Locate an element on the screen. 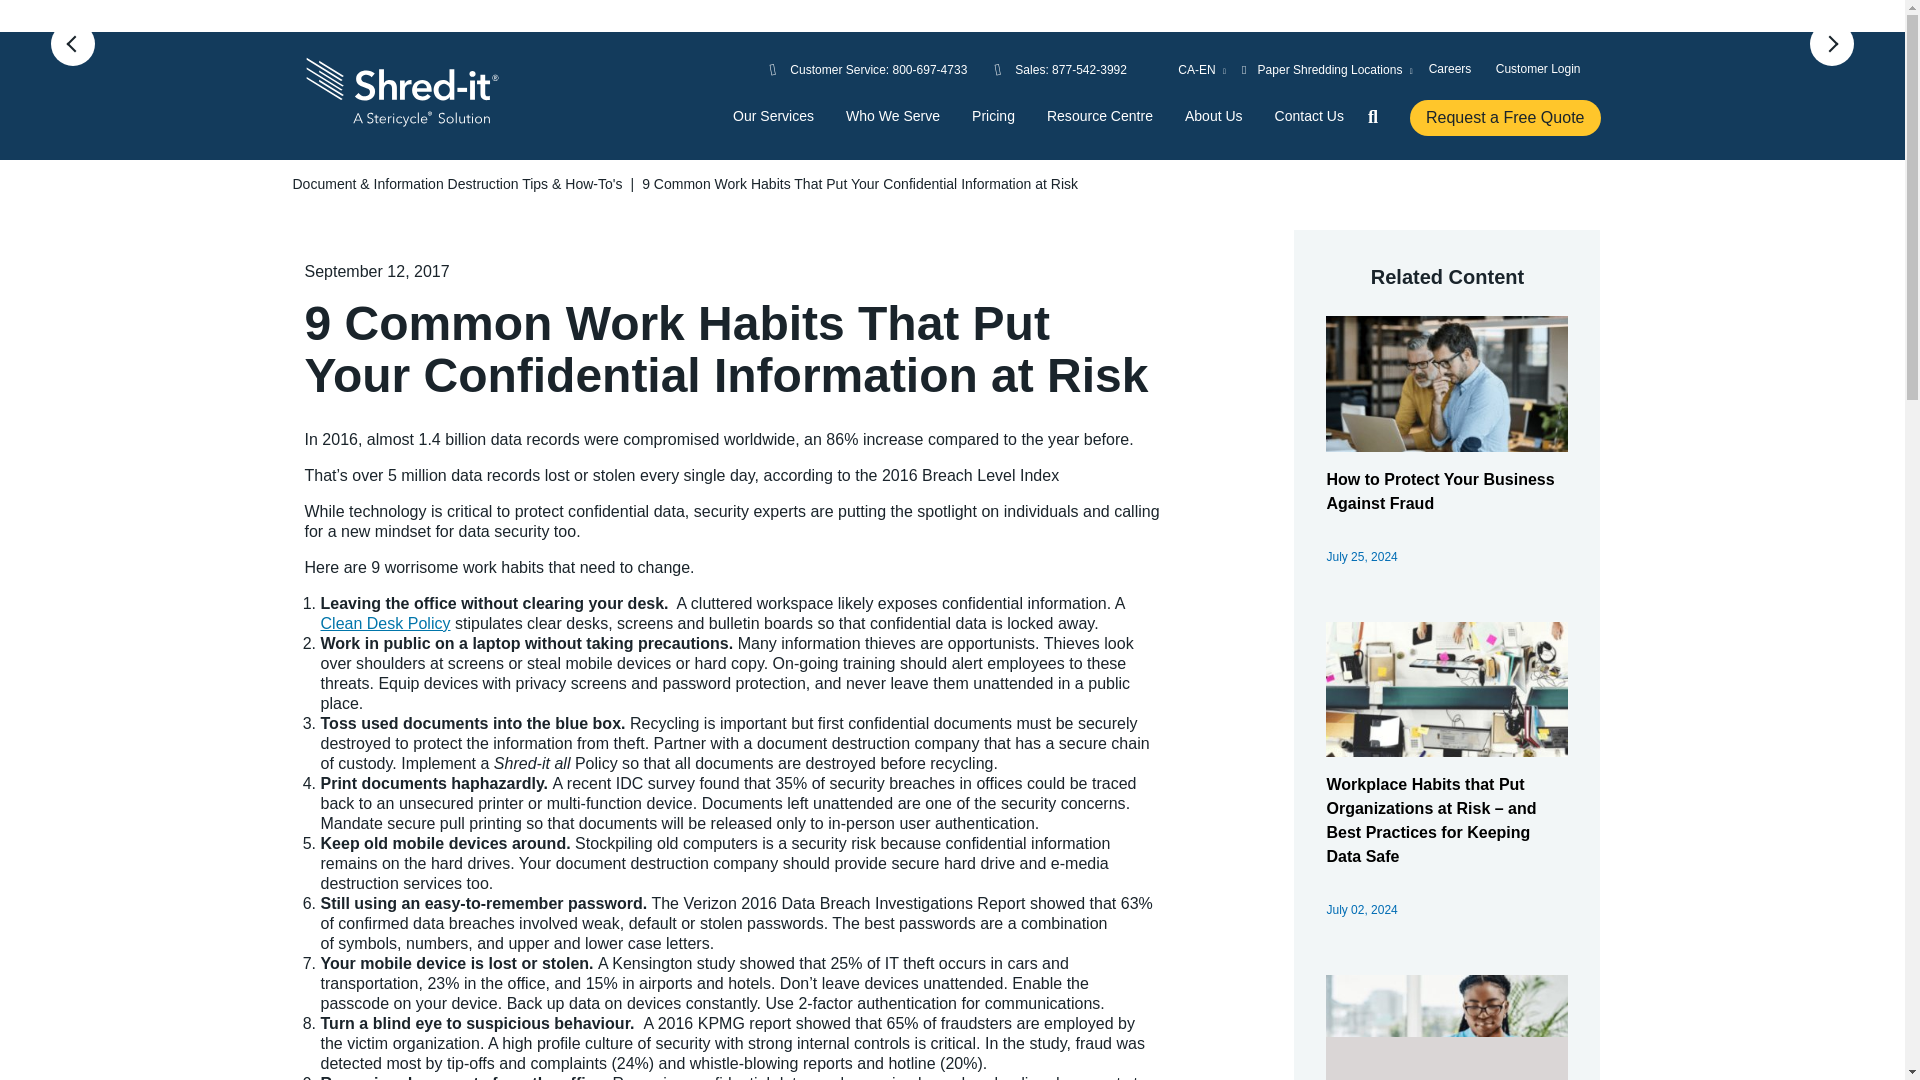 The width and height of the screenshot is (1920, 1080). Our Services is located at coordinates (774, 116).